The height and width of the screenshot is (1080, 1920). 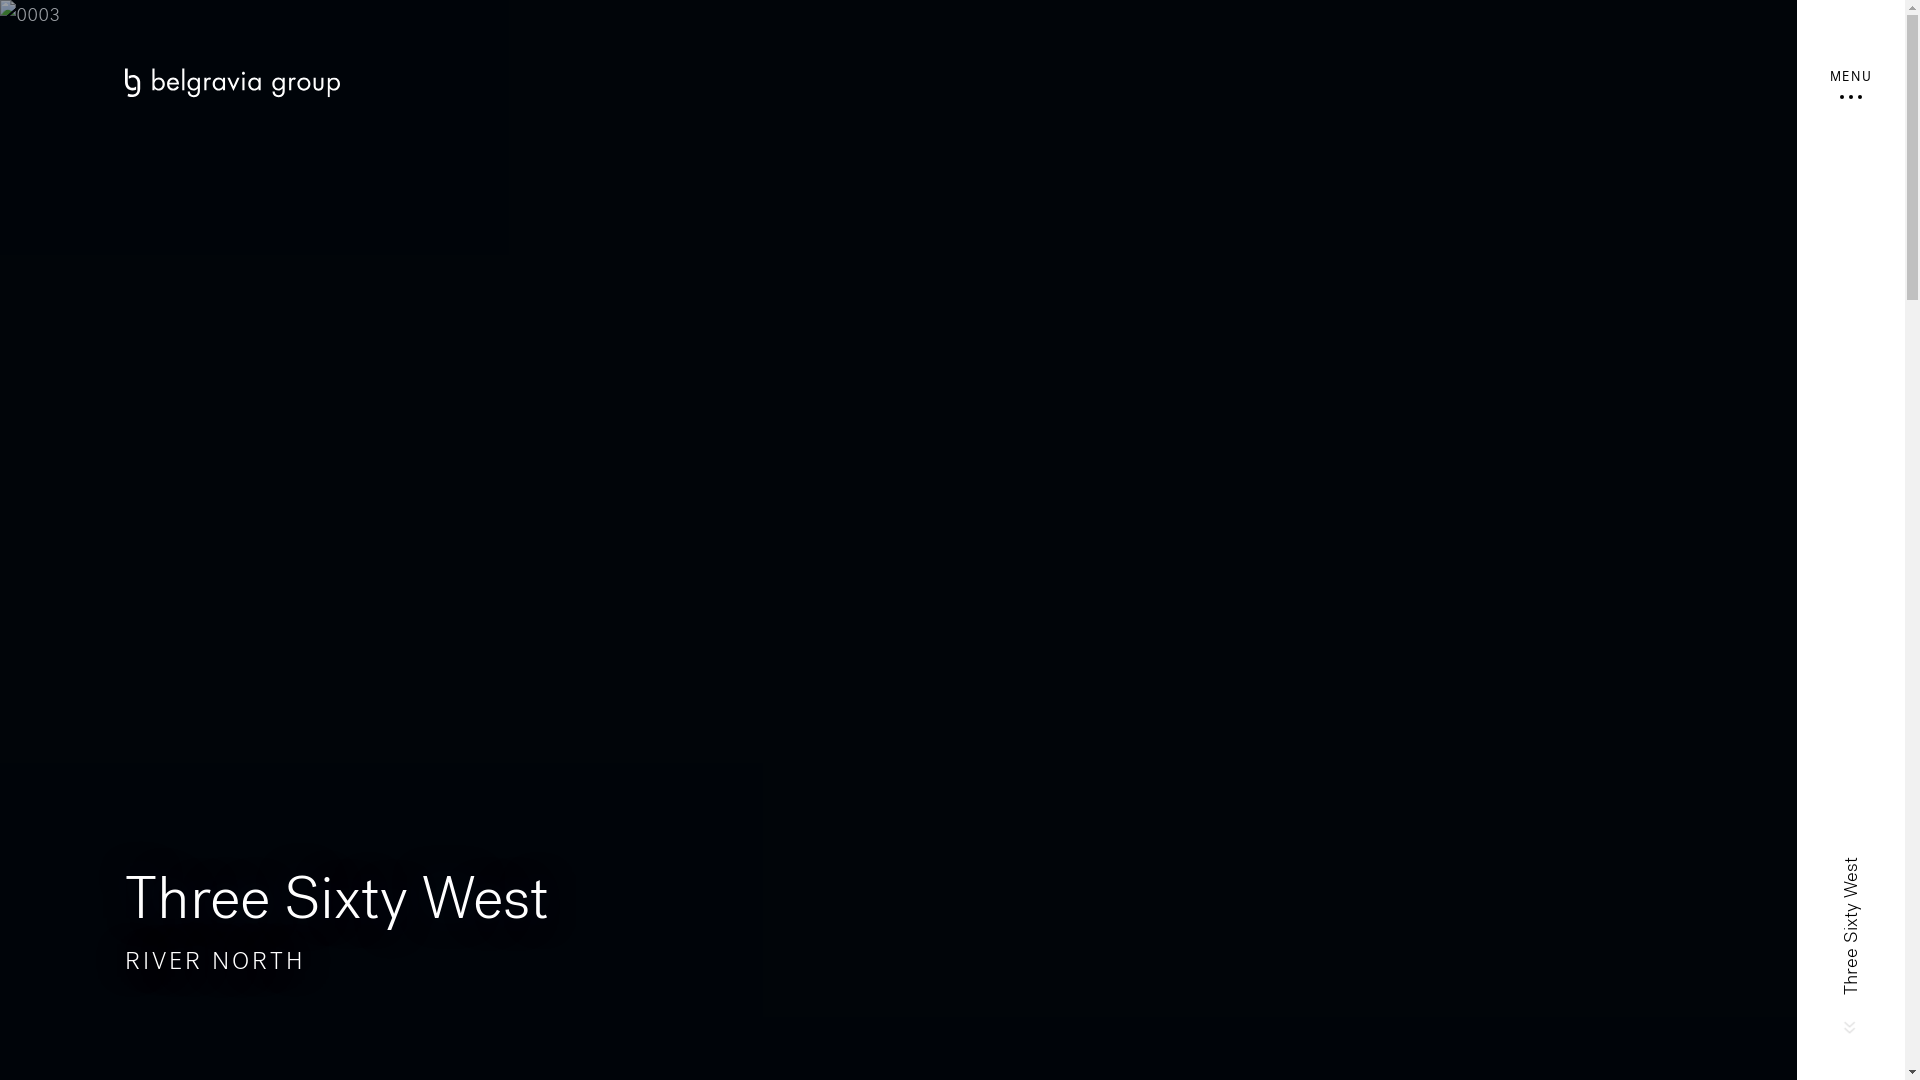 What do you see at coordinates (624, 772) in the screenshot?
I see `GET IN TOUCH` at bounding box center [624, 772].